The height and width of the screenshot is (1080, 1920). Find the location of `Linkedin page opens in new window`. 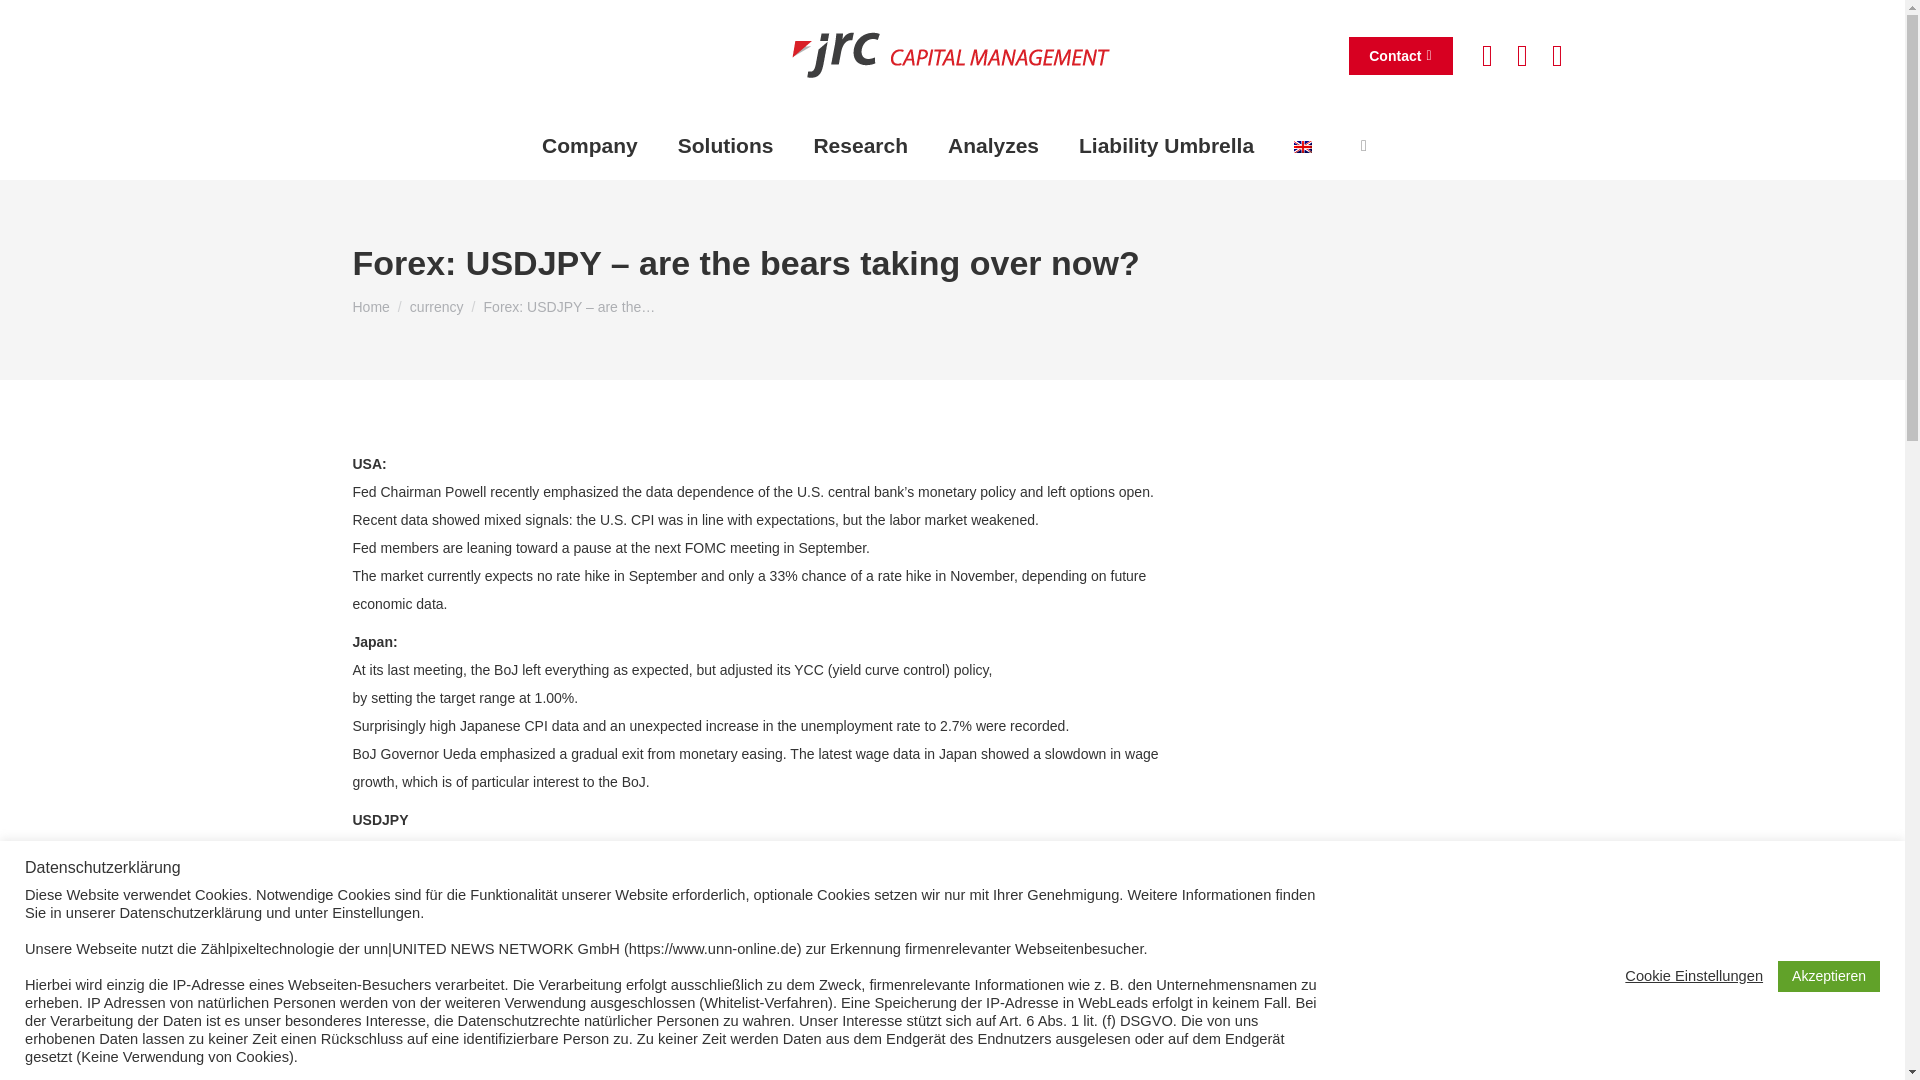

Linkedin page opens in new window is located at coordinates (1522, 54).